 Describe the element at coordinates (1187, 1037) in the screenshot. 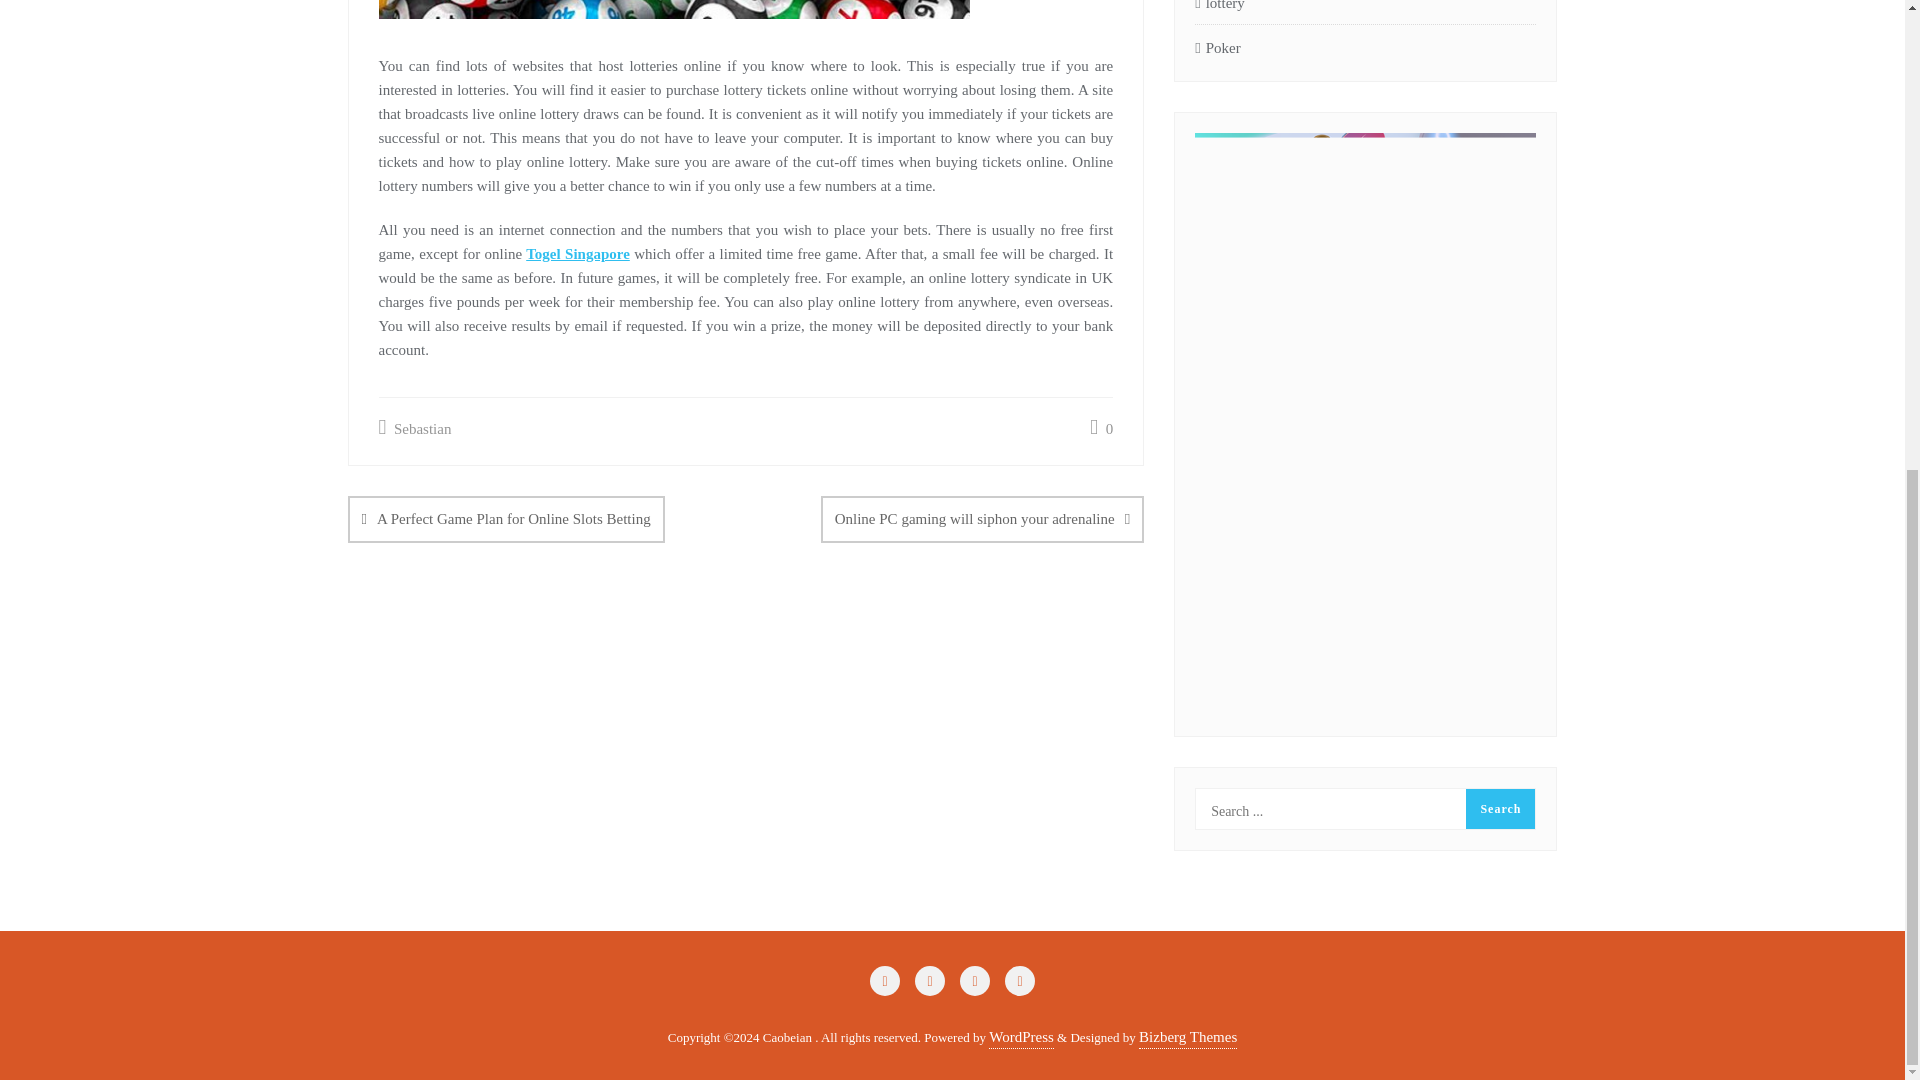

I see `Bizberg Themes` at that location.